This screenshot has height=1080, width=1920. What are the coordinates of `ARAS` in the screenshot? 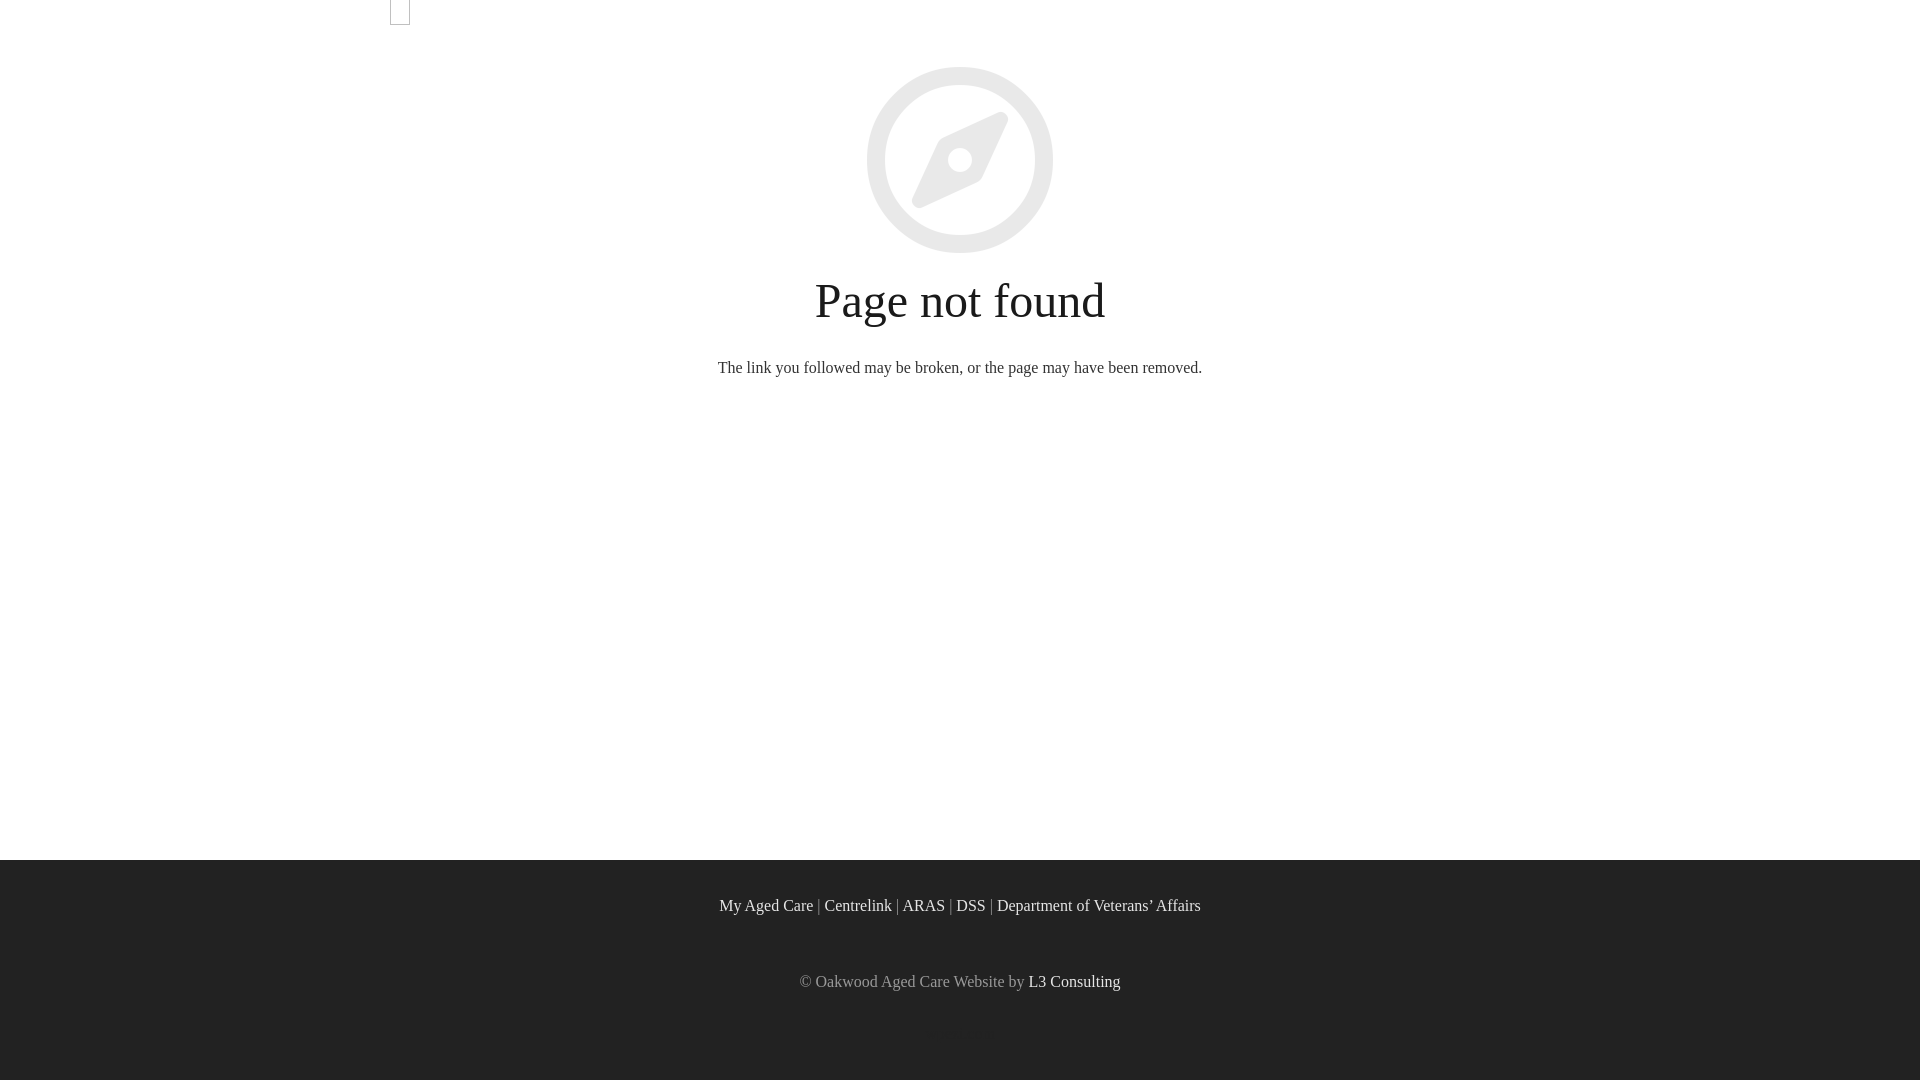 It's located at (924, 906).